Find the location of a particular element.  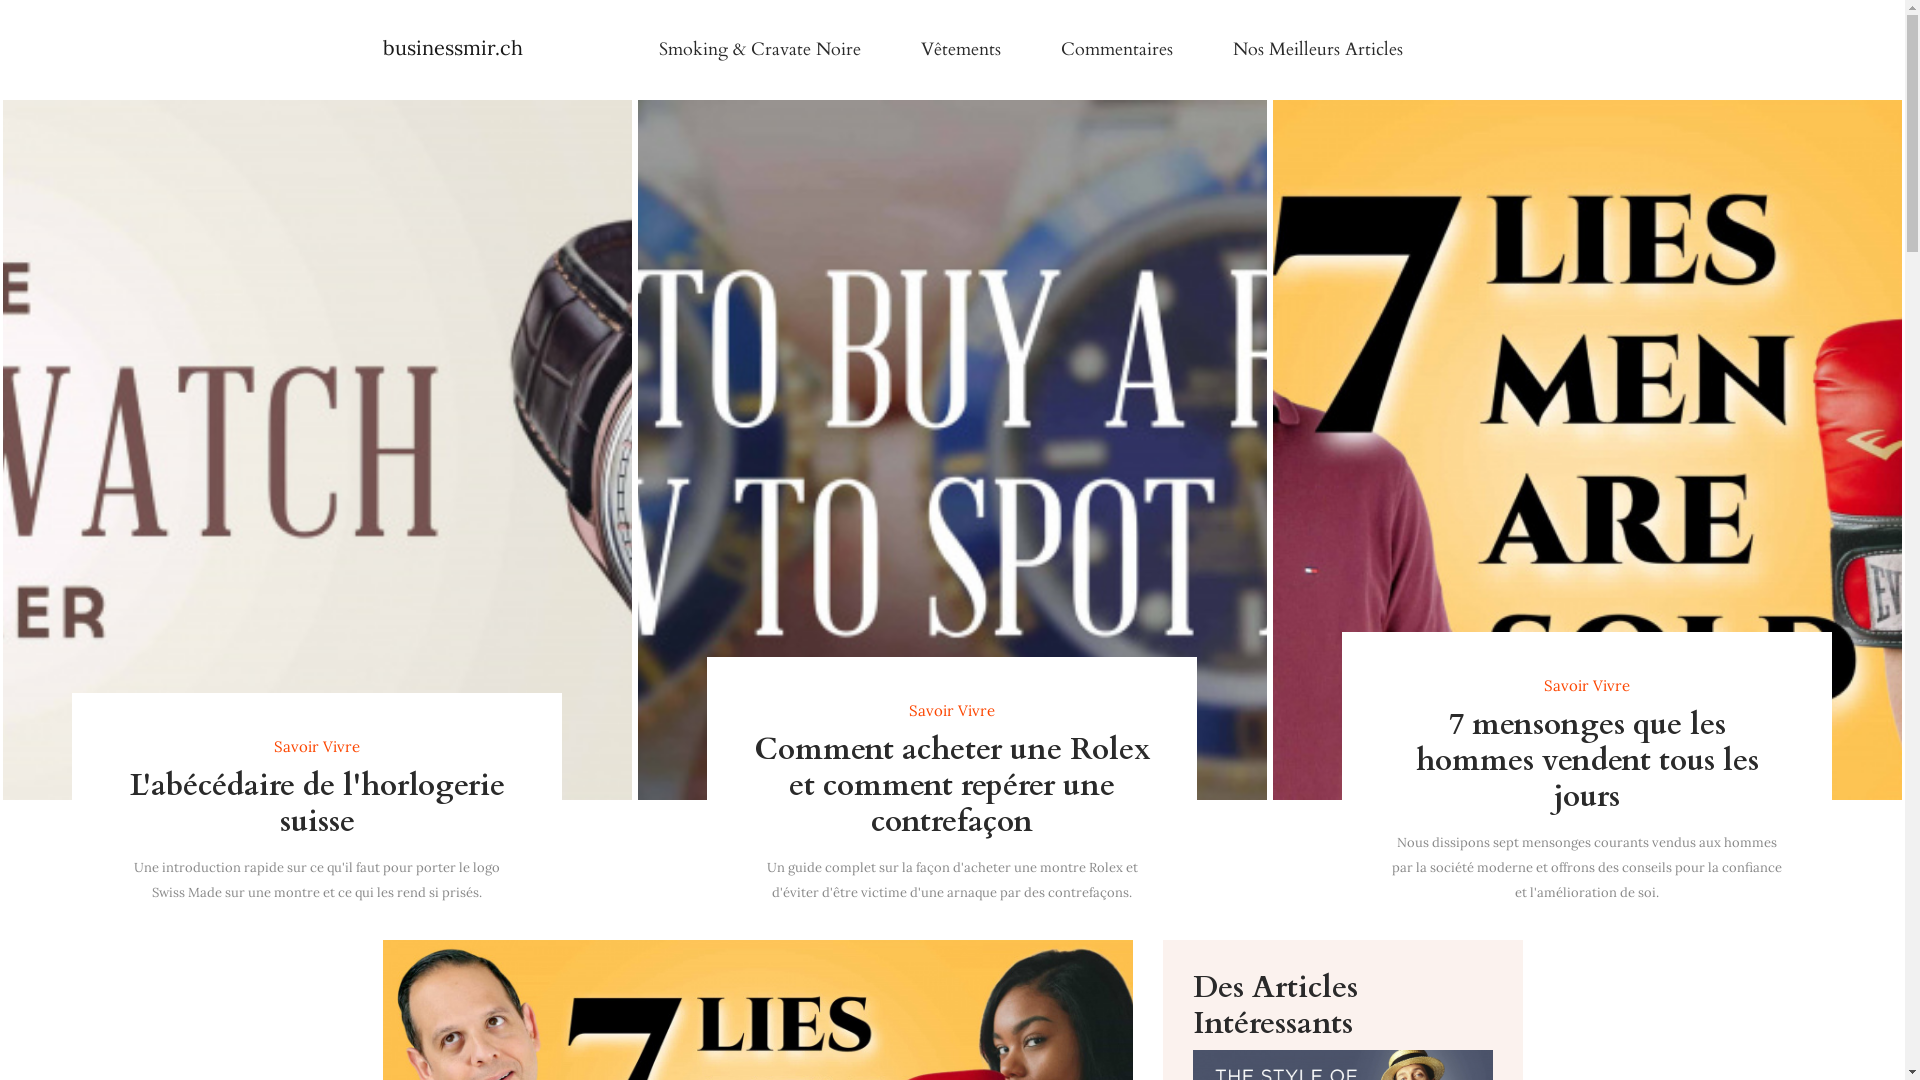

Savoir Vivre is located at coordinates (317, 747).